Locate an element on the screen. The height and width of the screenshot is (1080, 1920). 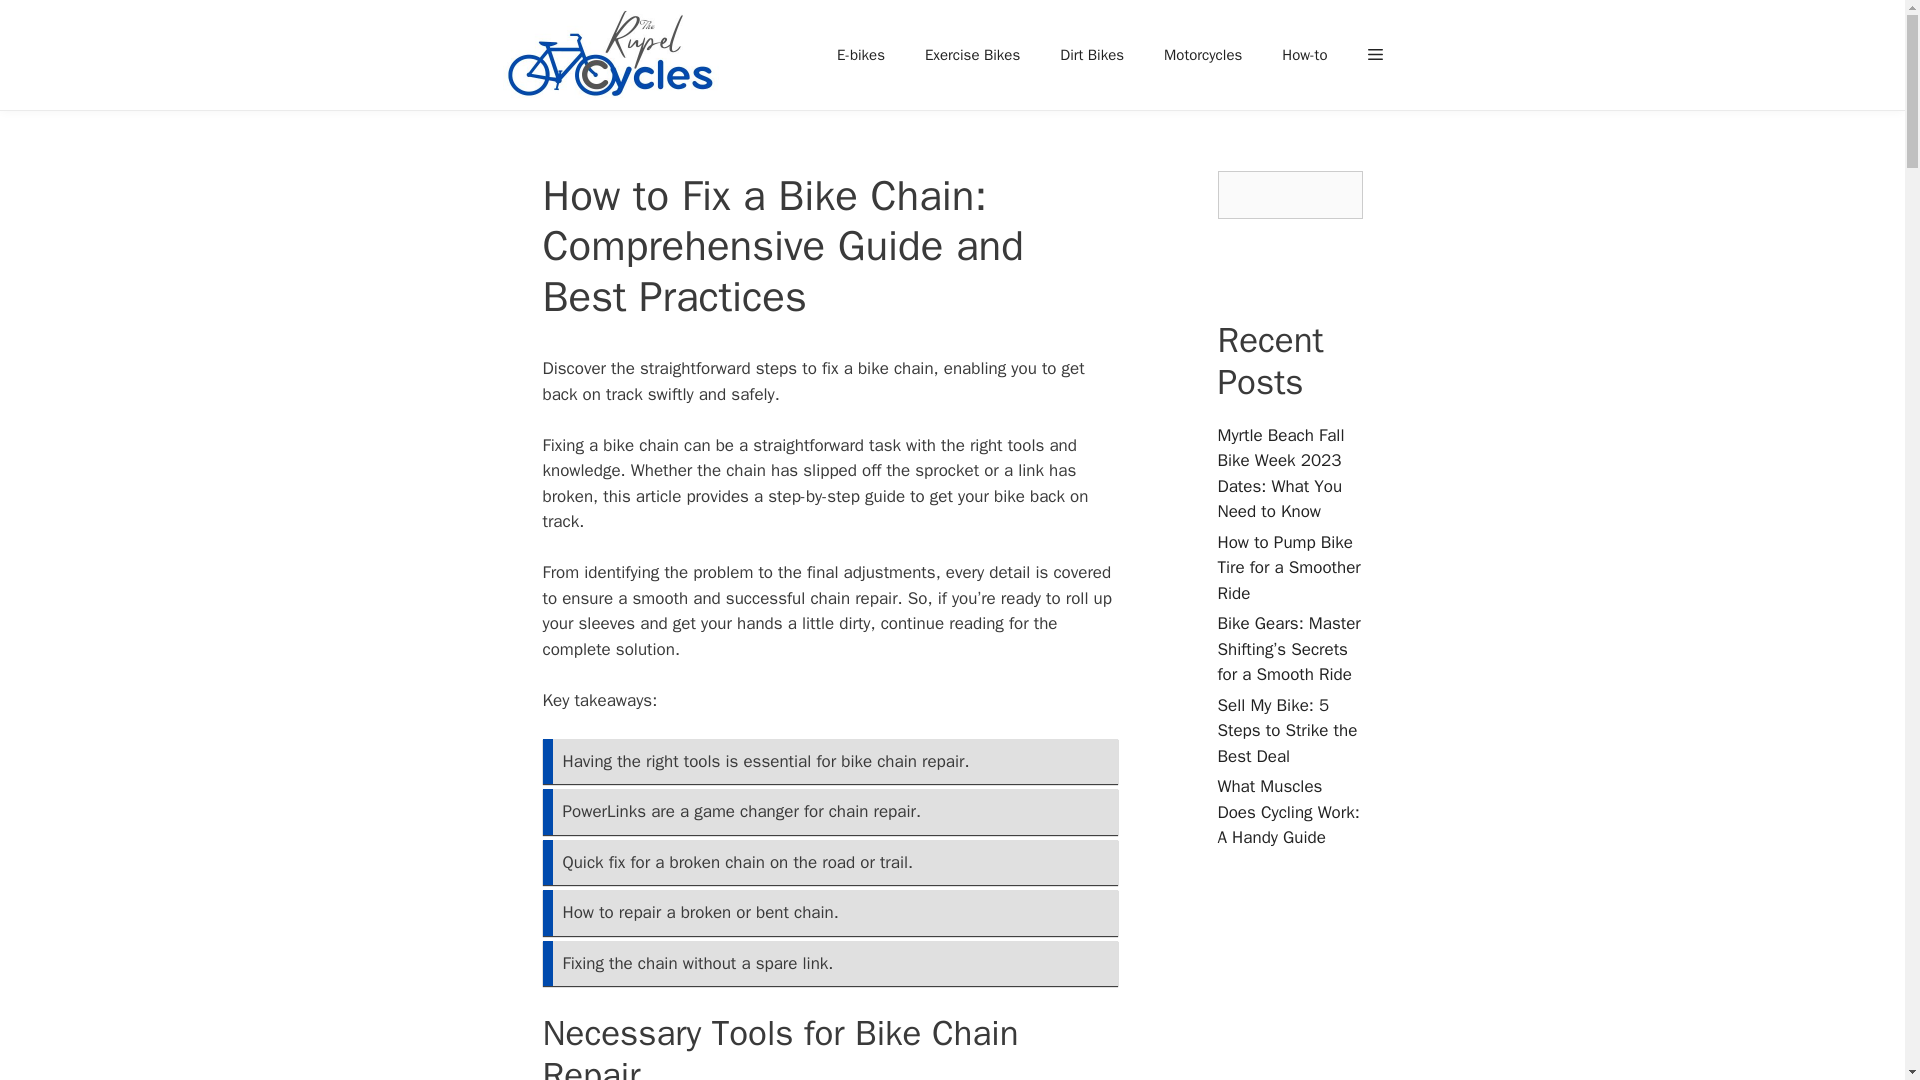
Sell My Bike: 5 Steps to Strike the Best Deal is located at coordinates (1287, 730).